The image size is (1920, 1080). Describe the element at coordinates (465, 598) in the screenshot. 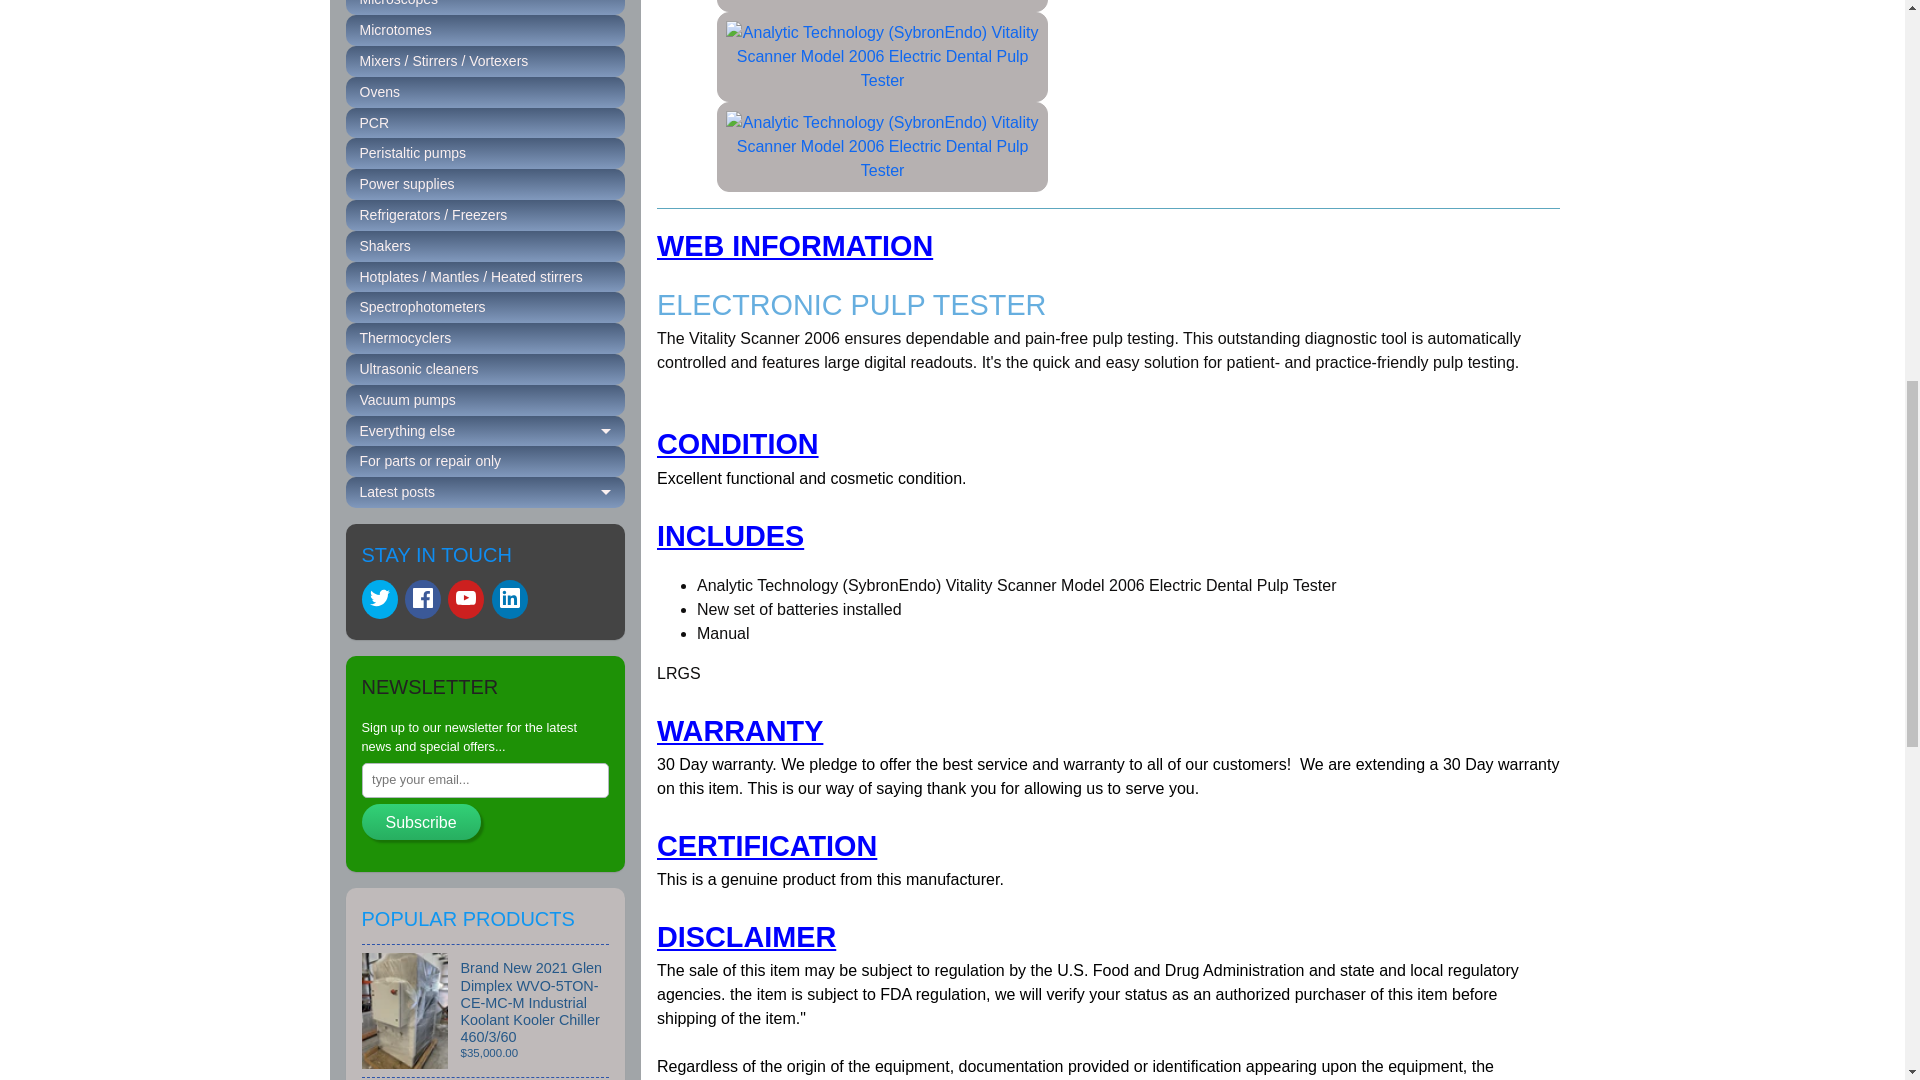

I see `Youtube` at that location.